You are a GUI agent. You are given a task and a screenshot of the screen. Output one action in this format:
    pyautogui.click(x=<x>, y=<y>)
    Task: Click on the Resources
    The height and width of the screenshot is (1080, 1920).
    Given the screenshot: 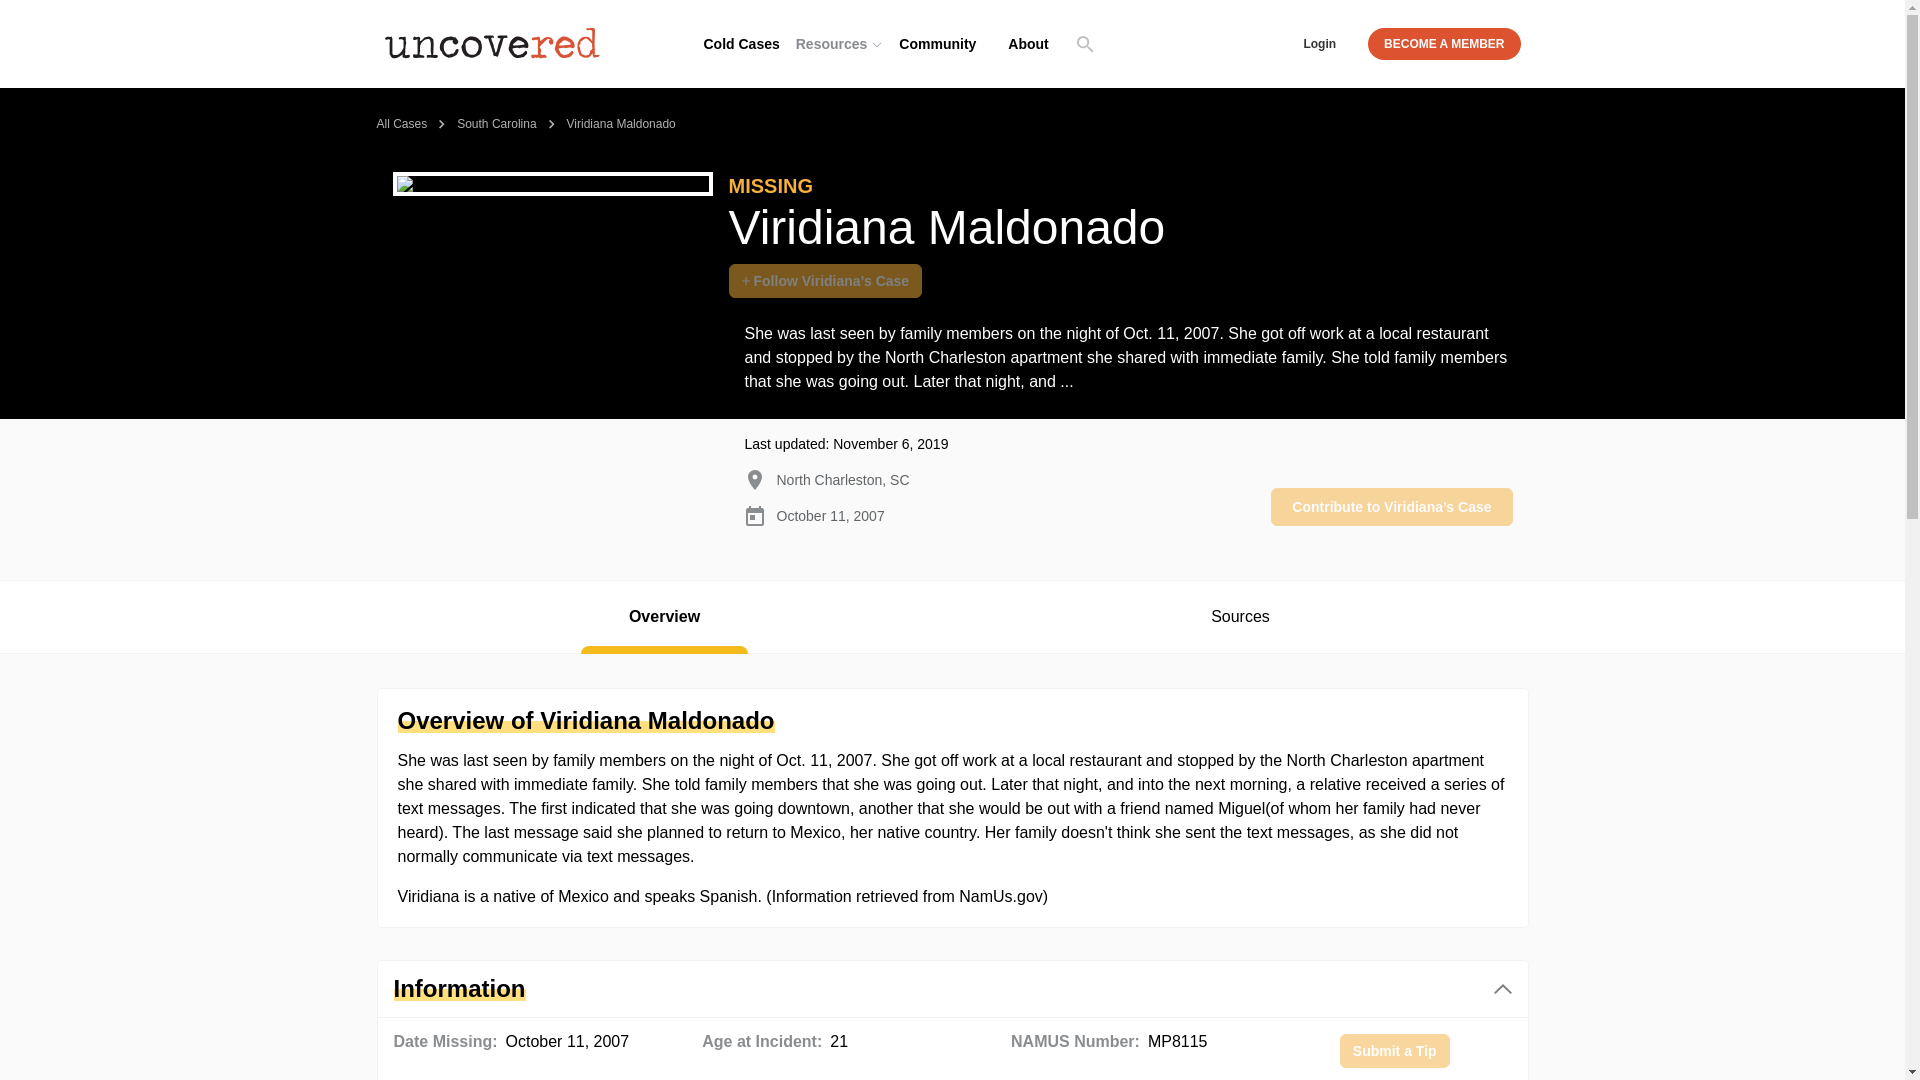 What is the action you would take?
    pyautogui.click(x=840, y=44)
    